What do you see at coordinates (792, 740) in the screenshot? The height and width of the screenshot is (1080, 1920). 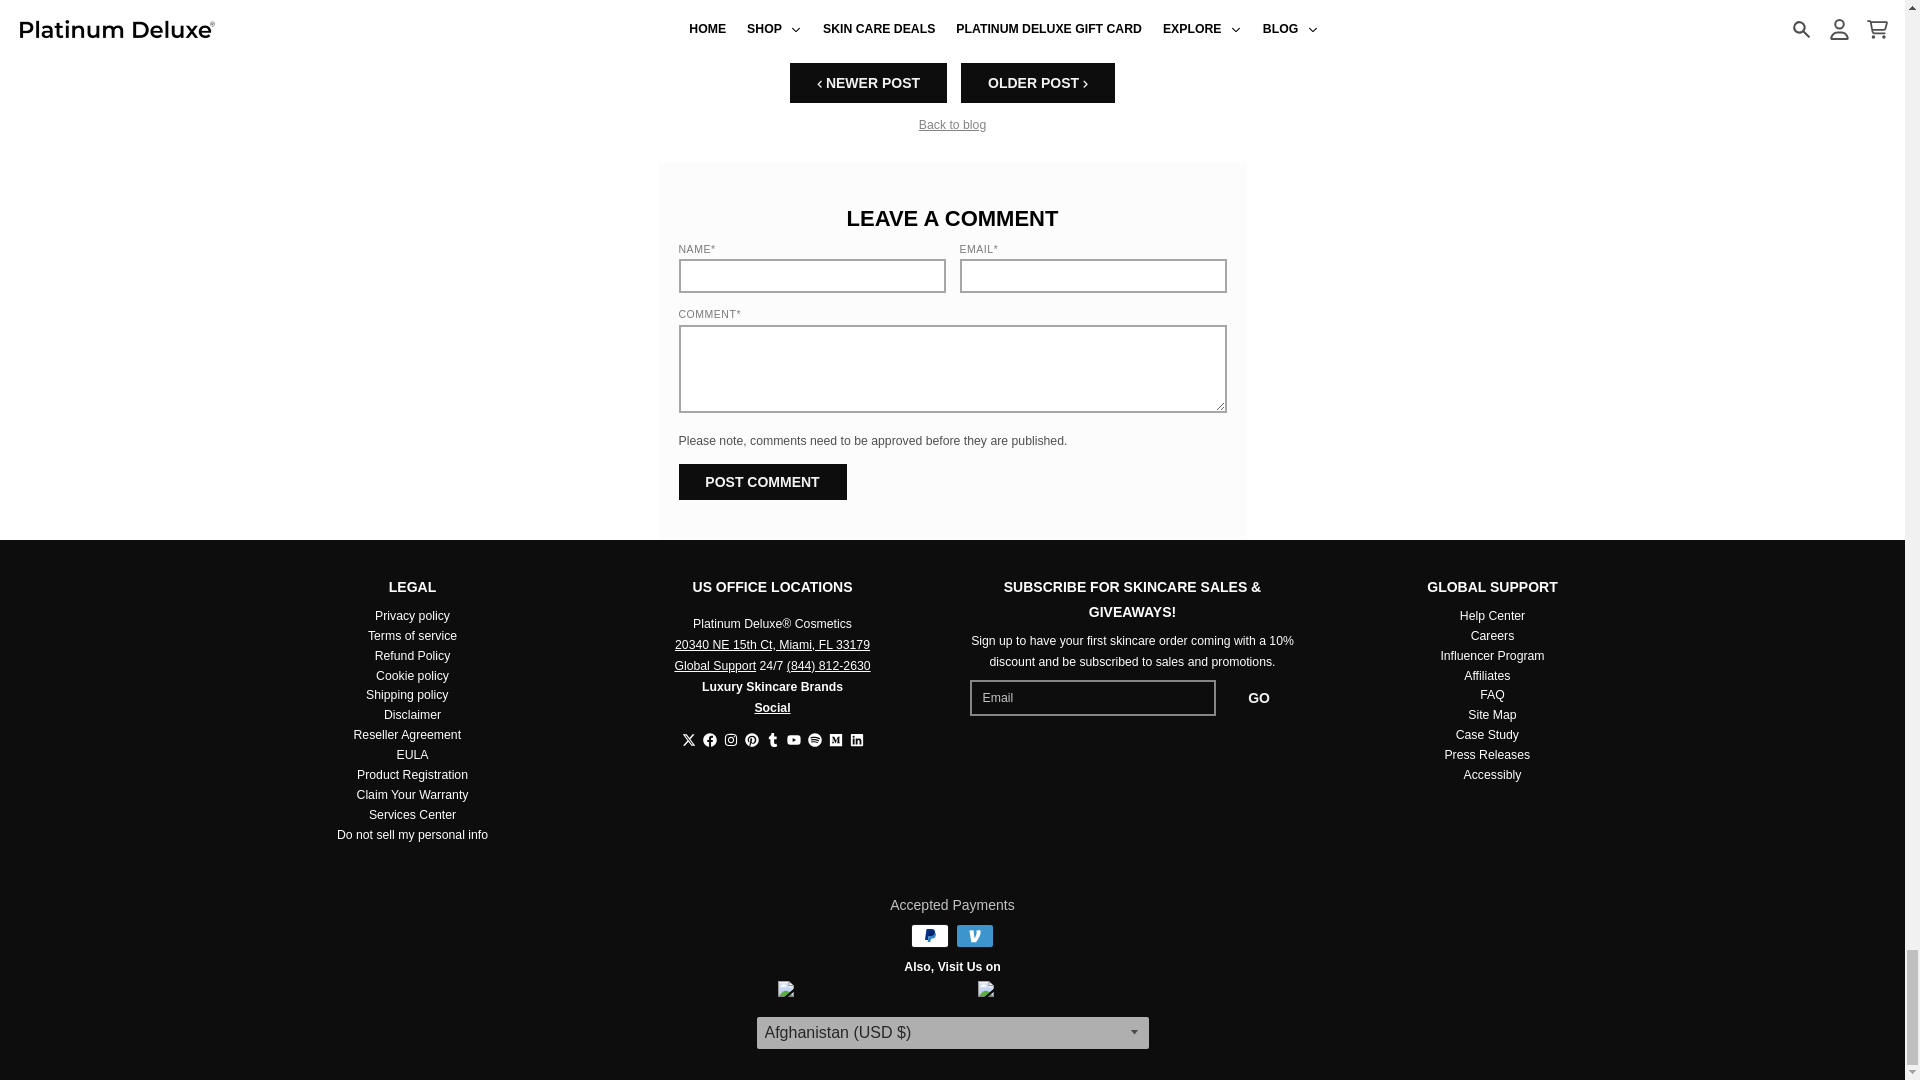 I see `YouTube - Platinum Deluxe Cosmetics` at bounding box center [792, 740].